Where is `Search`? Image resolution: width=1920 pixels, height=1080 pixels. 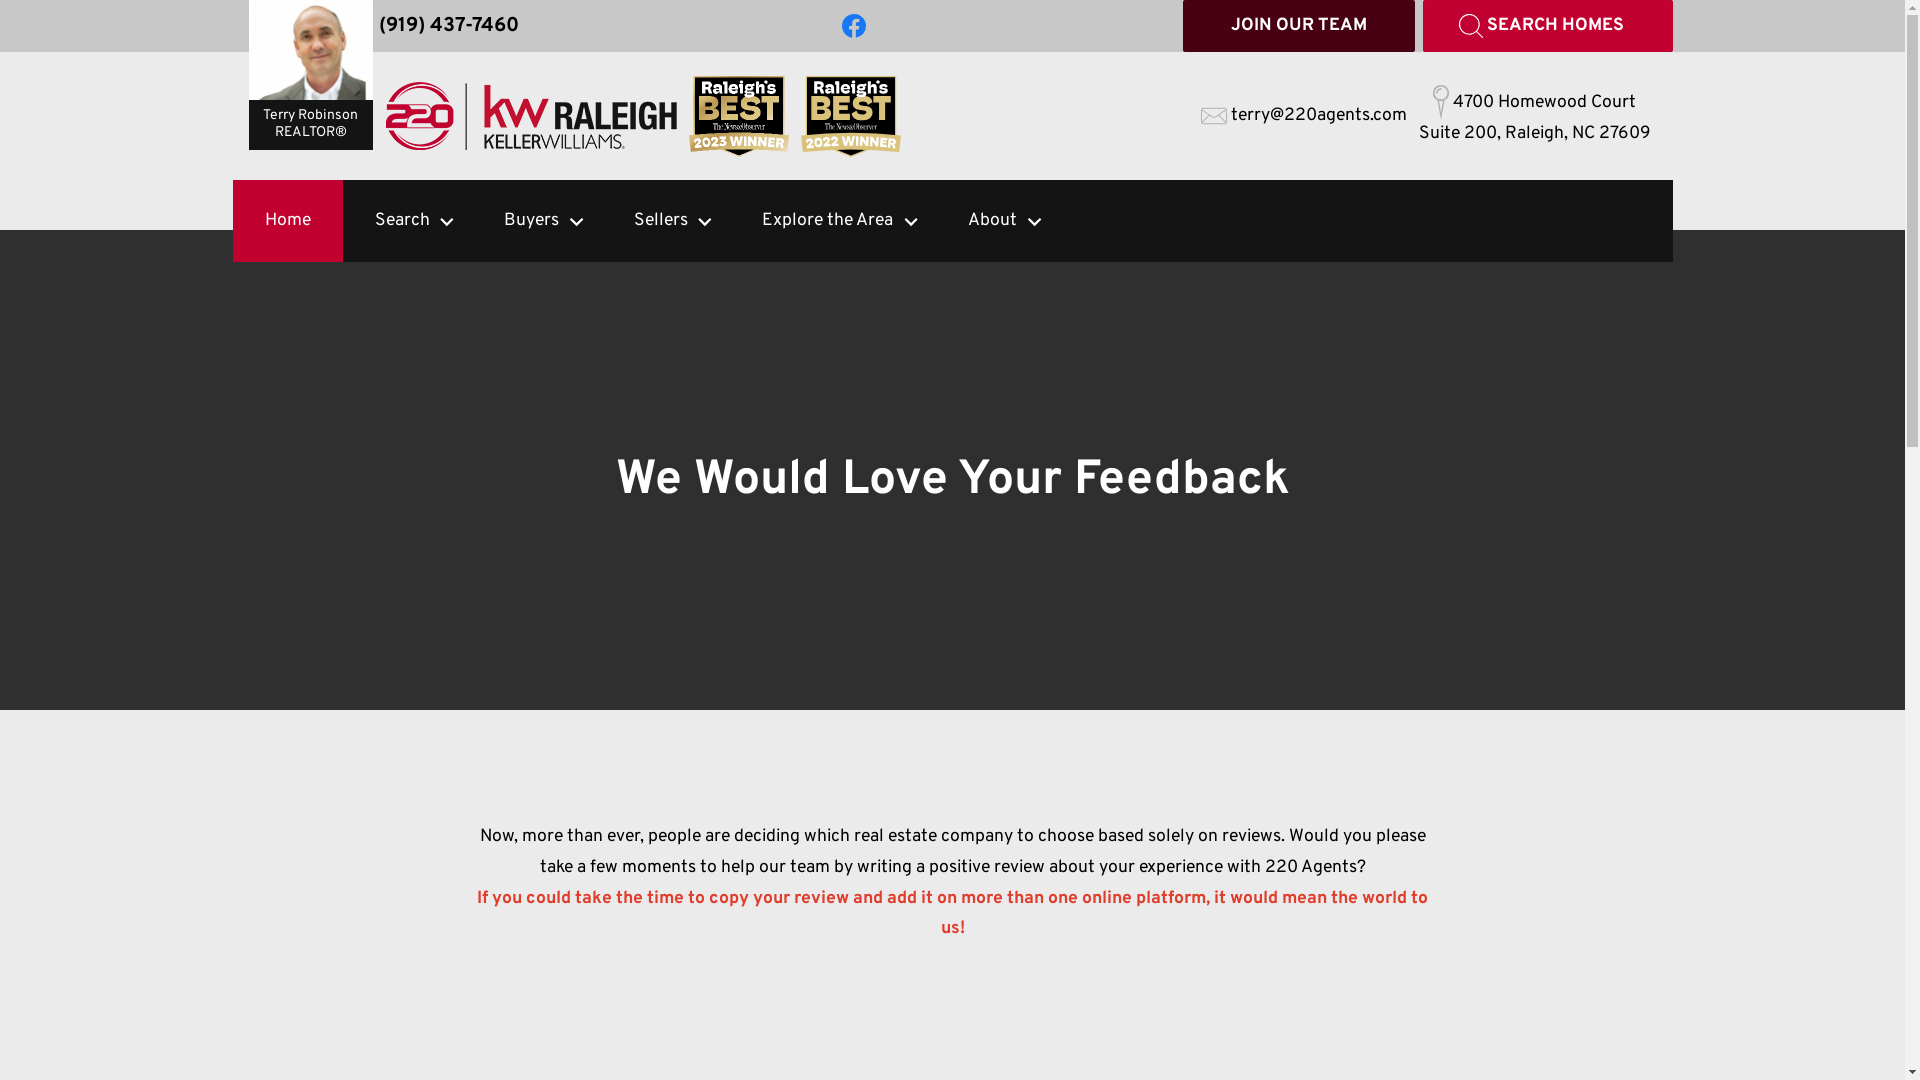
Search is located at coordinates (388, 221).